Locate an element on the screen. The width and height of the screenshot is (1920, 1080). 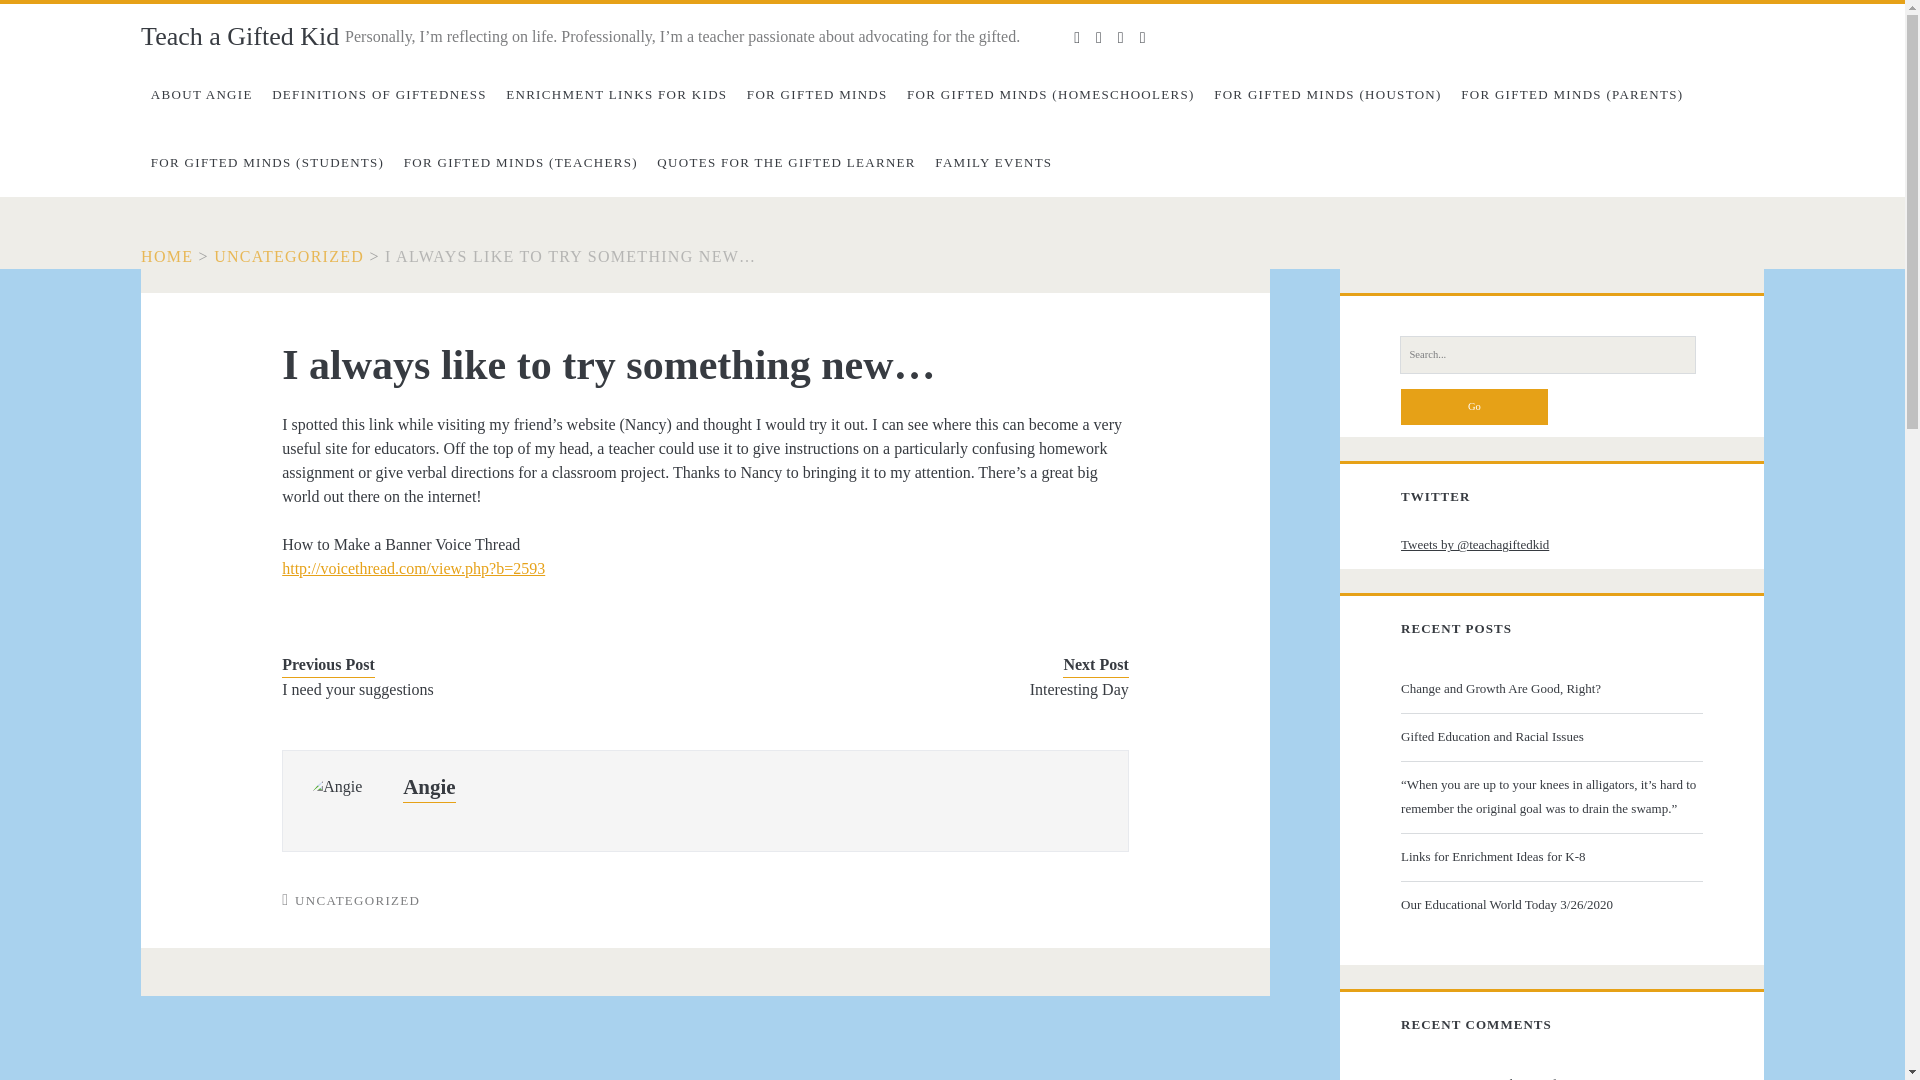
Home is located at coordinates (166, 256).